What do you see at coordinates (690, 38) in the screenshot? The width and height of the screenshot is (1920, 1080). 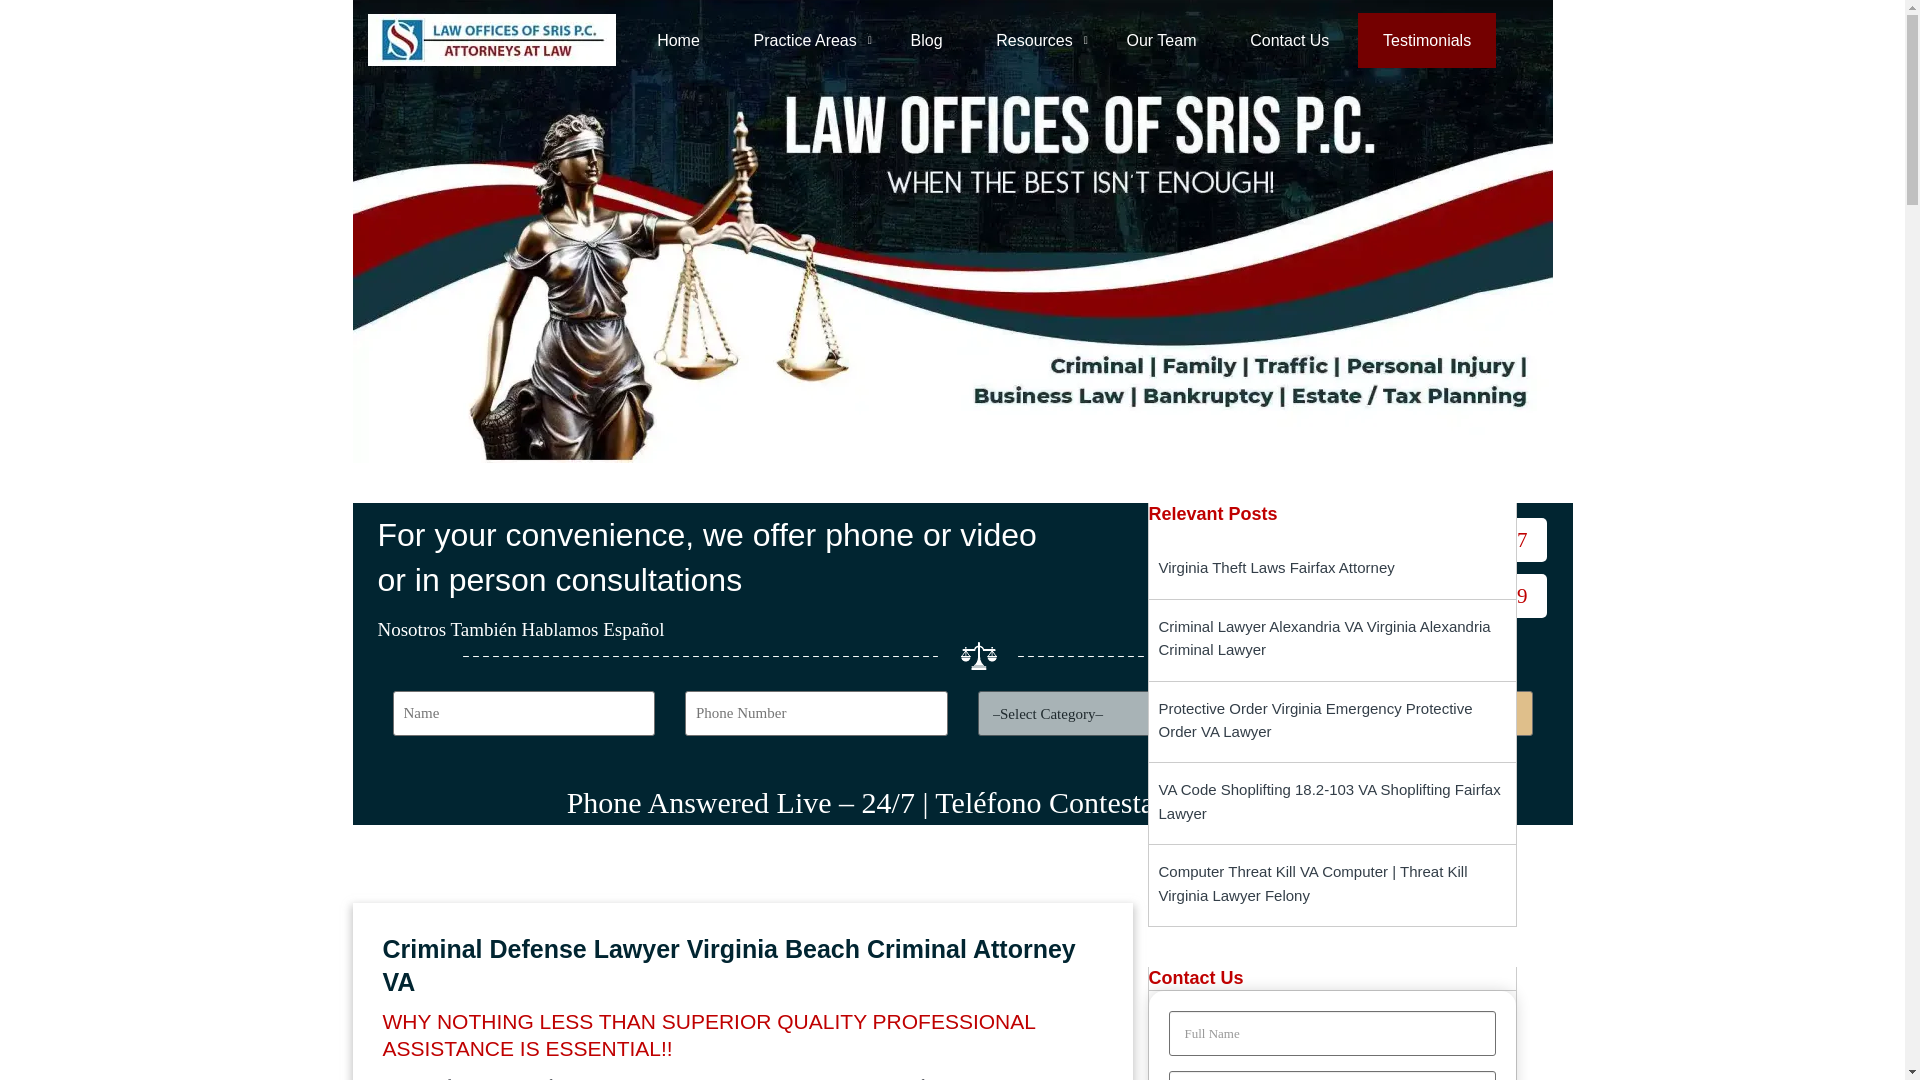 I see `Home` at bounding box center [690, 38].